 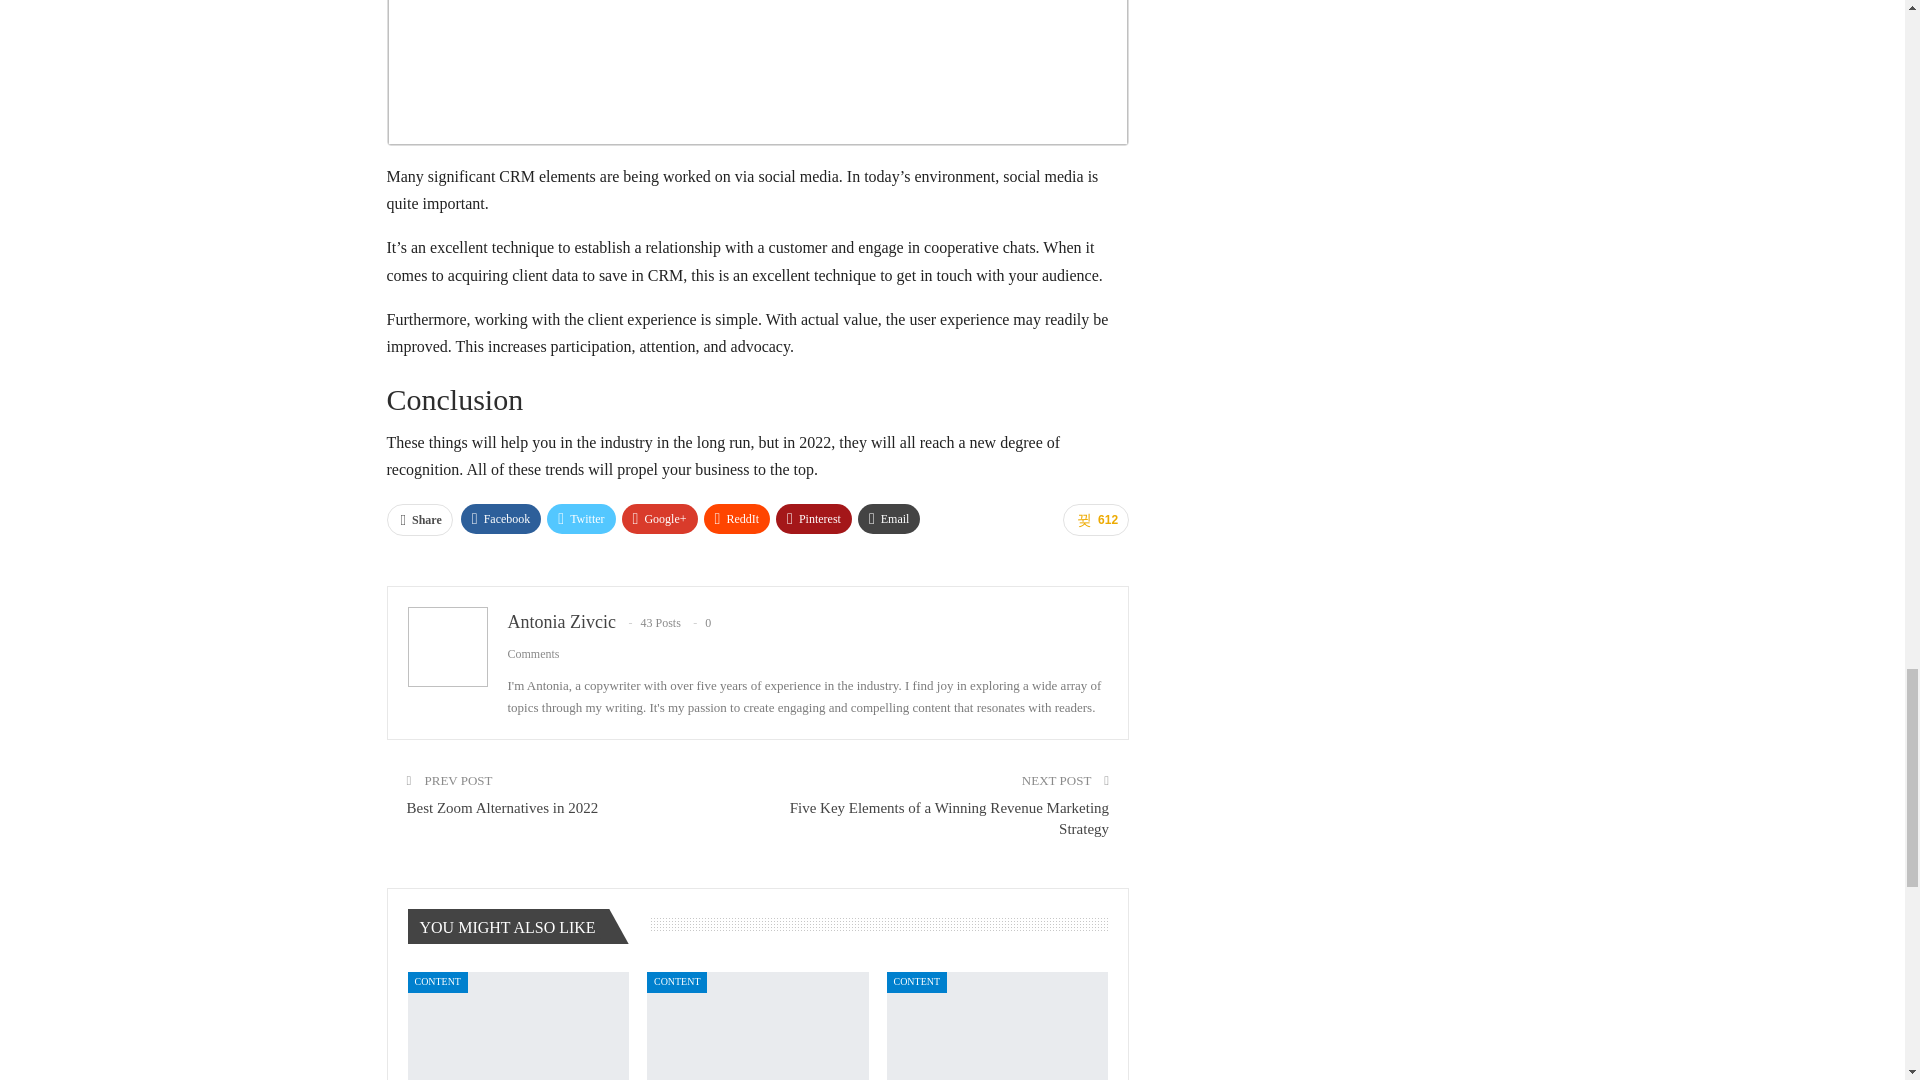 I want to click on World of Chainsaw Man Manga Online: An Unmissable Experience, so click(x=758, y=1026).